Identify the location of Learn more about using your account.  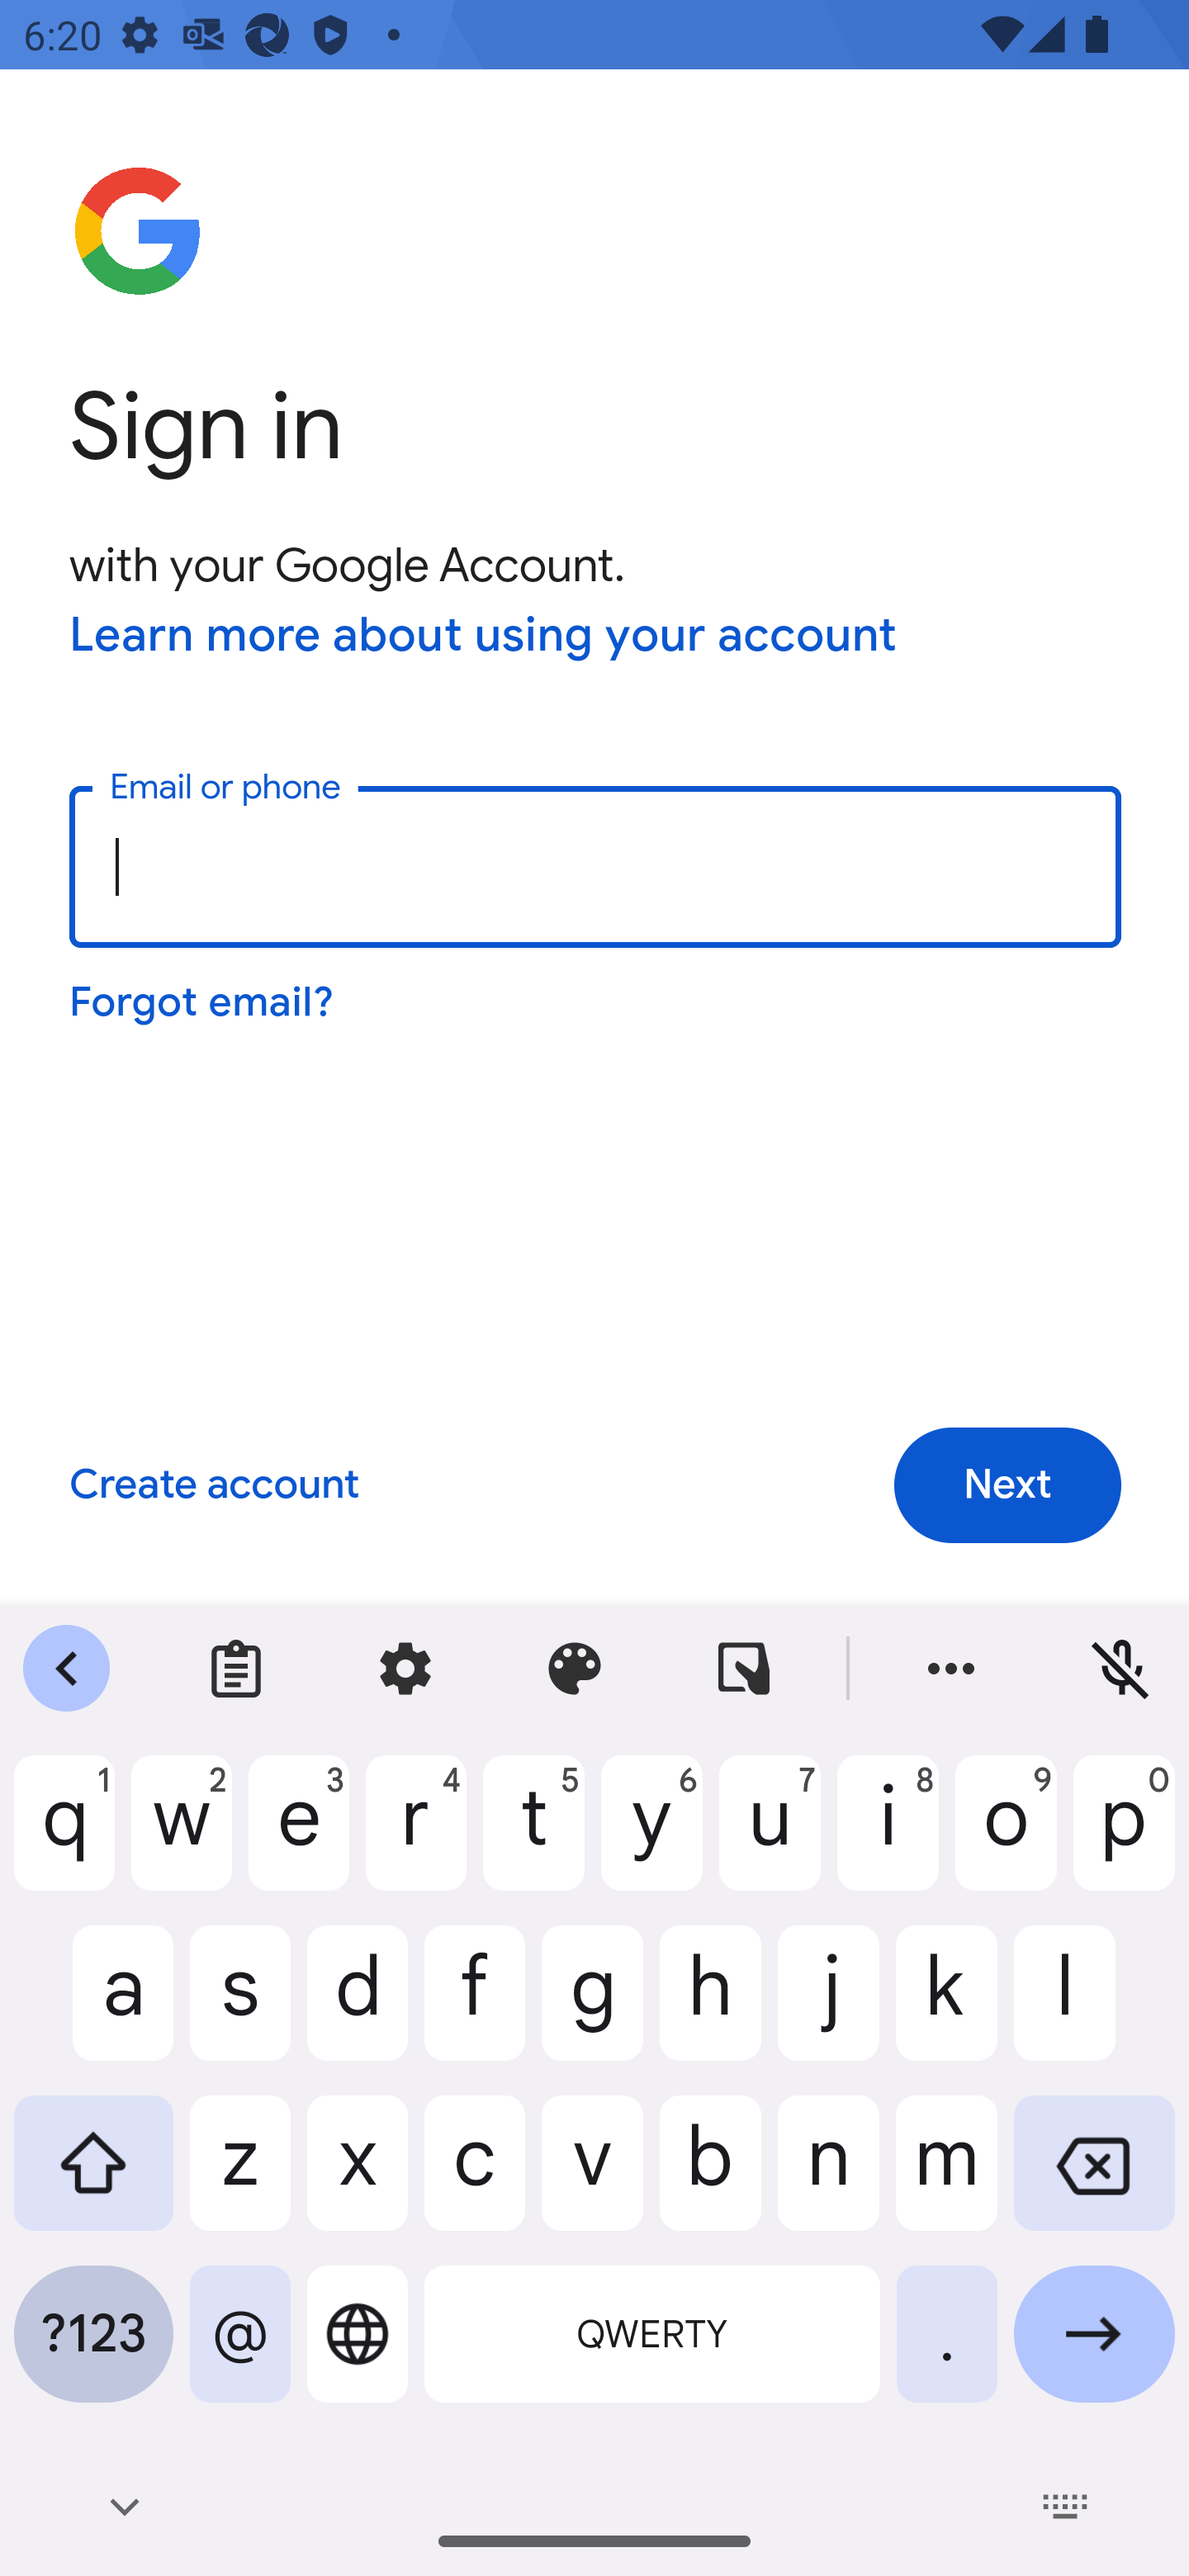
(484, 637).